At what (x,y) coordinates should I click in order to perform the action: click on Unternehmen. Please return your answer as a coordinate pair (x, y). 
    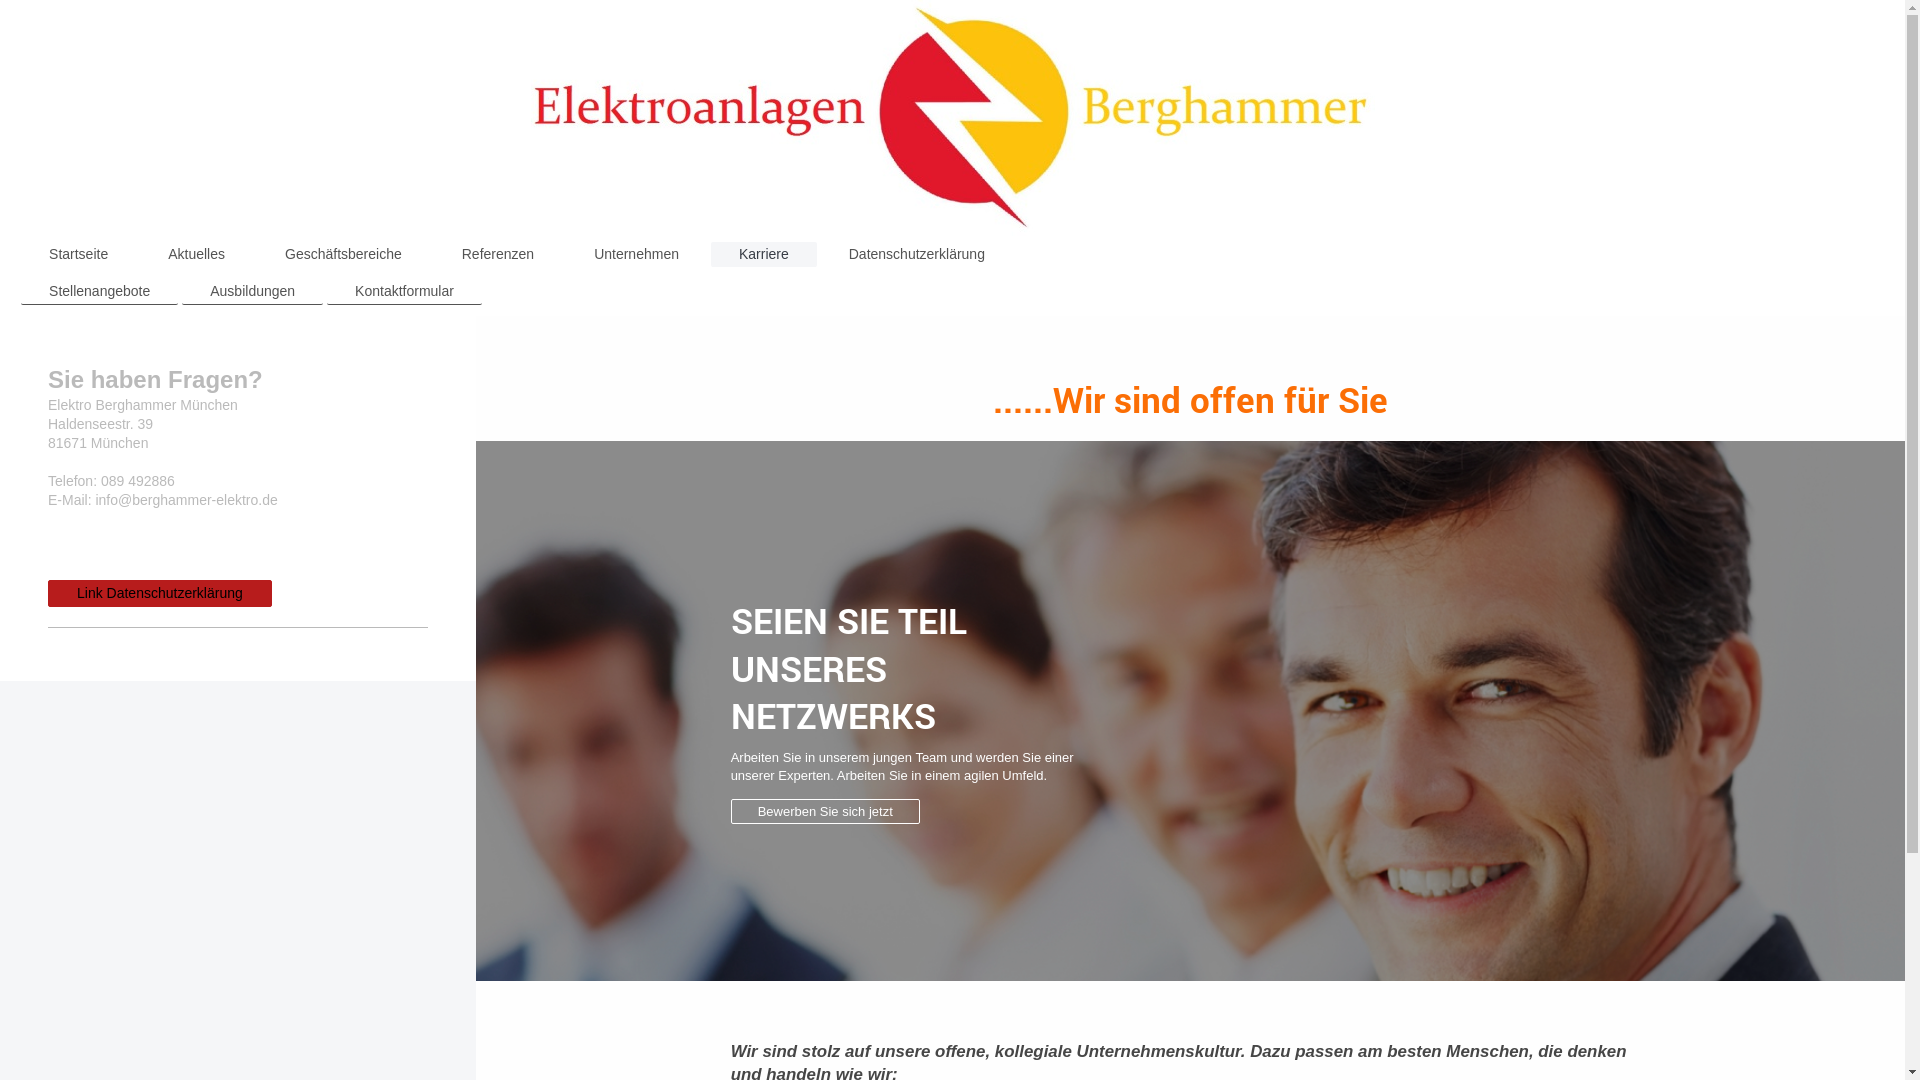
    Looking at the image, I should click on (636, 254).